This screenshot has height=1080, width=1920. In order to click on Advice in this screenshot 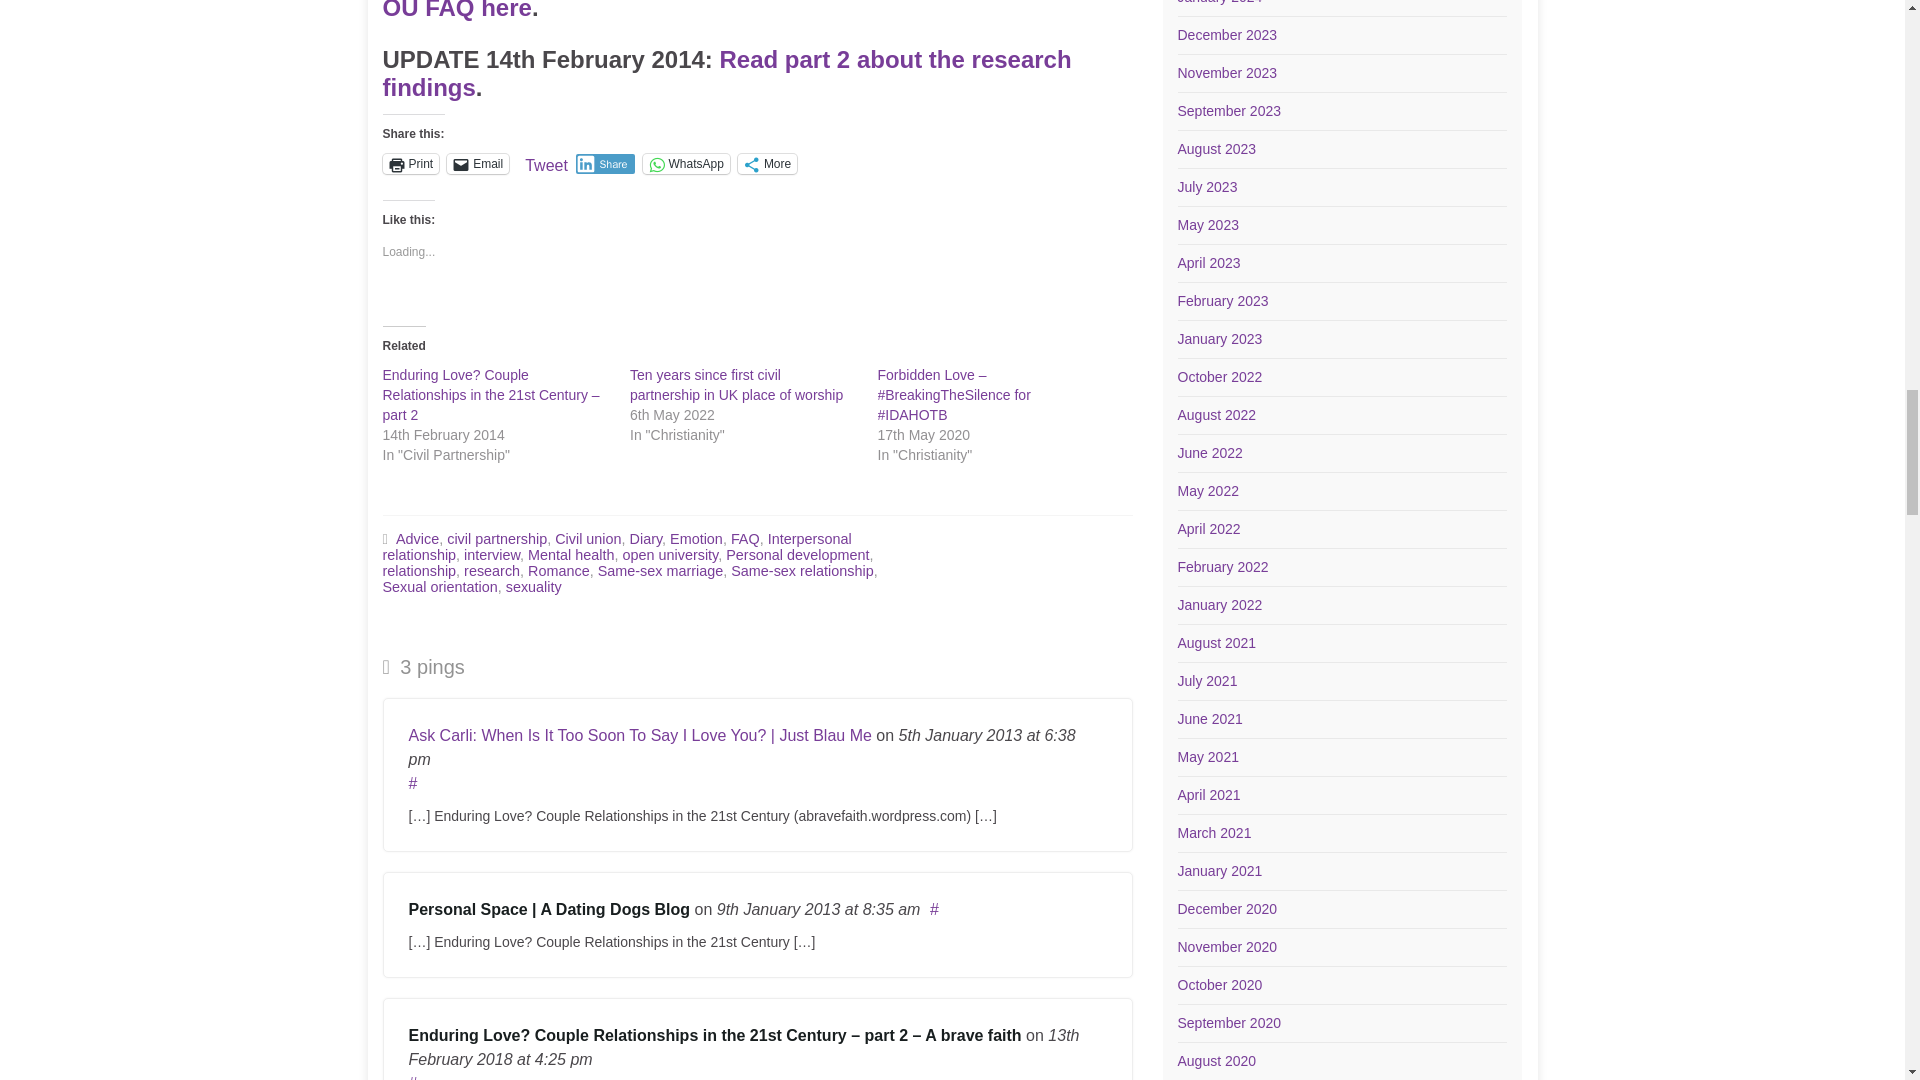, I will do `click(417, 538)`.